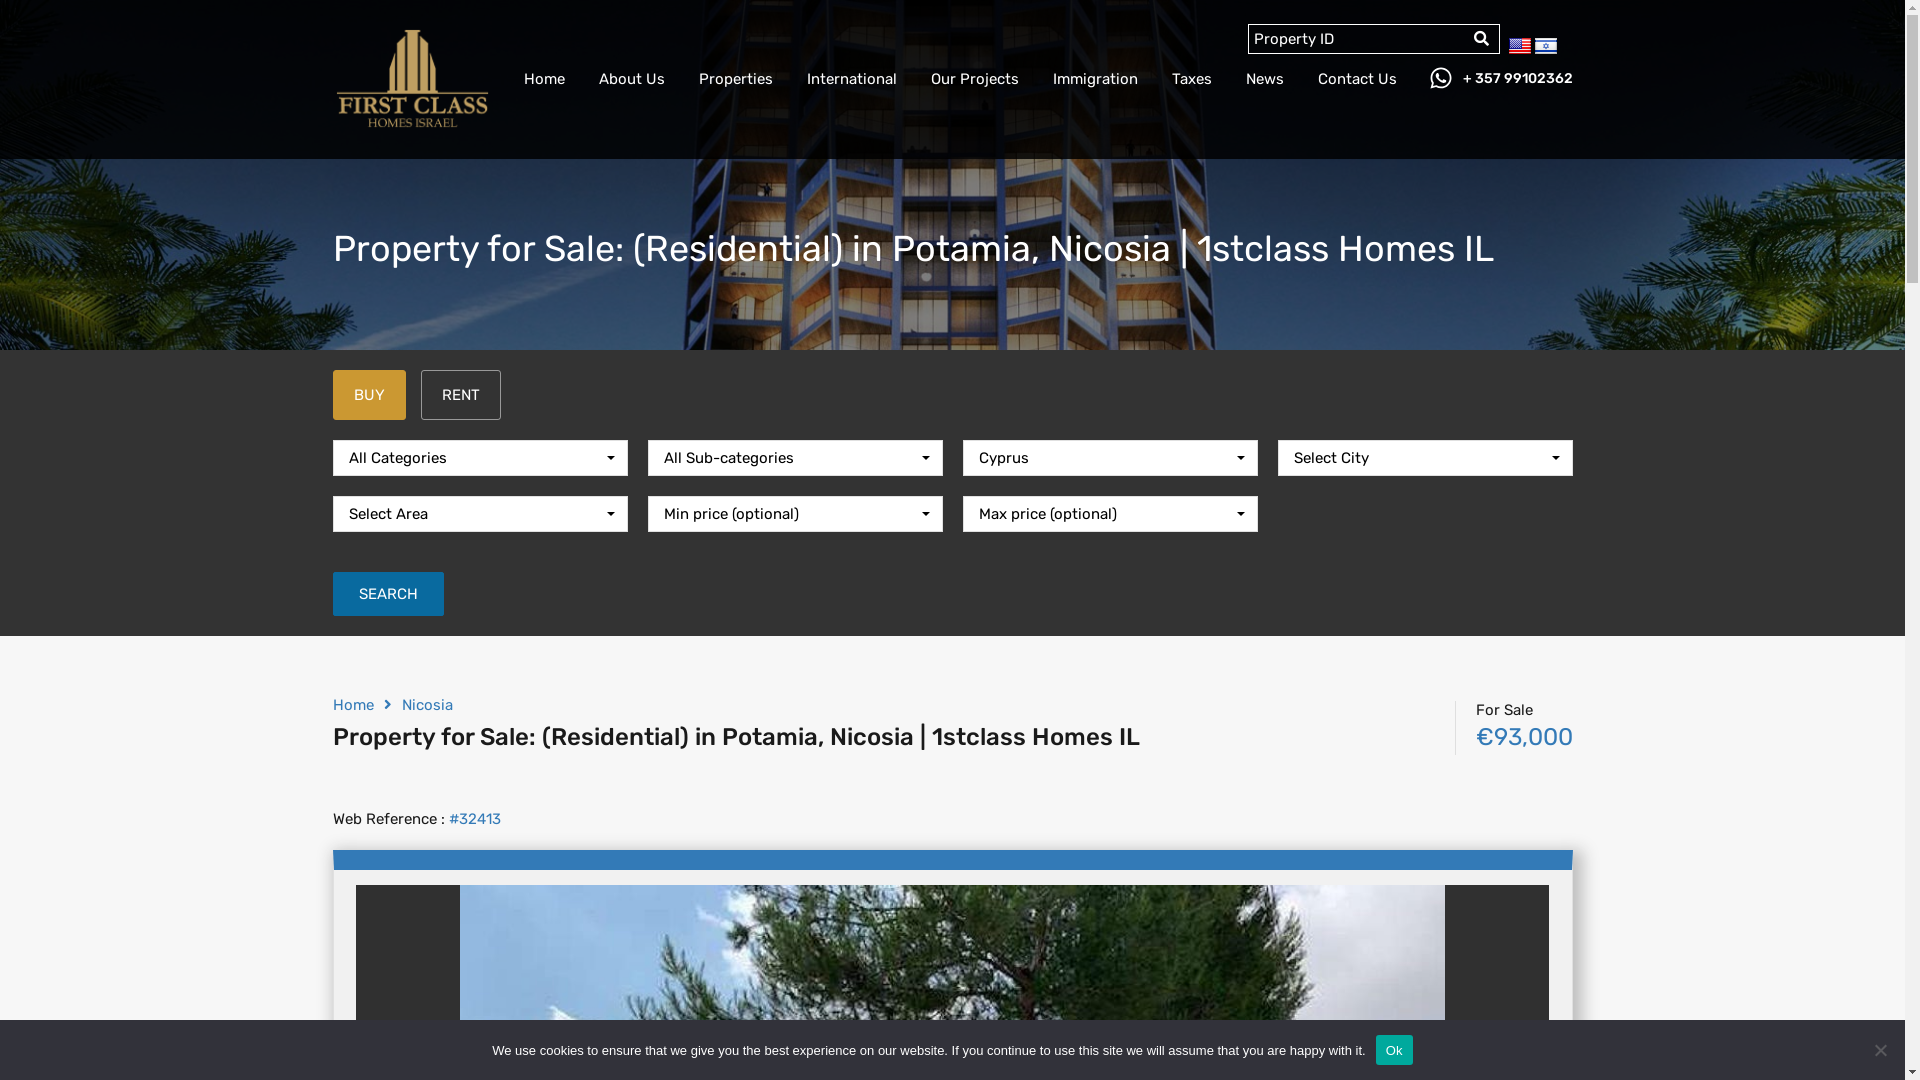  I want to click on 1stclass Israel, so click(412, 125).